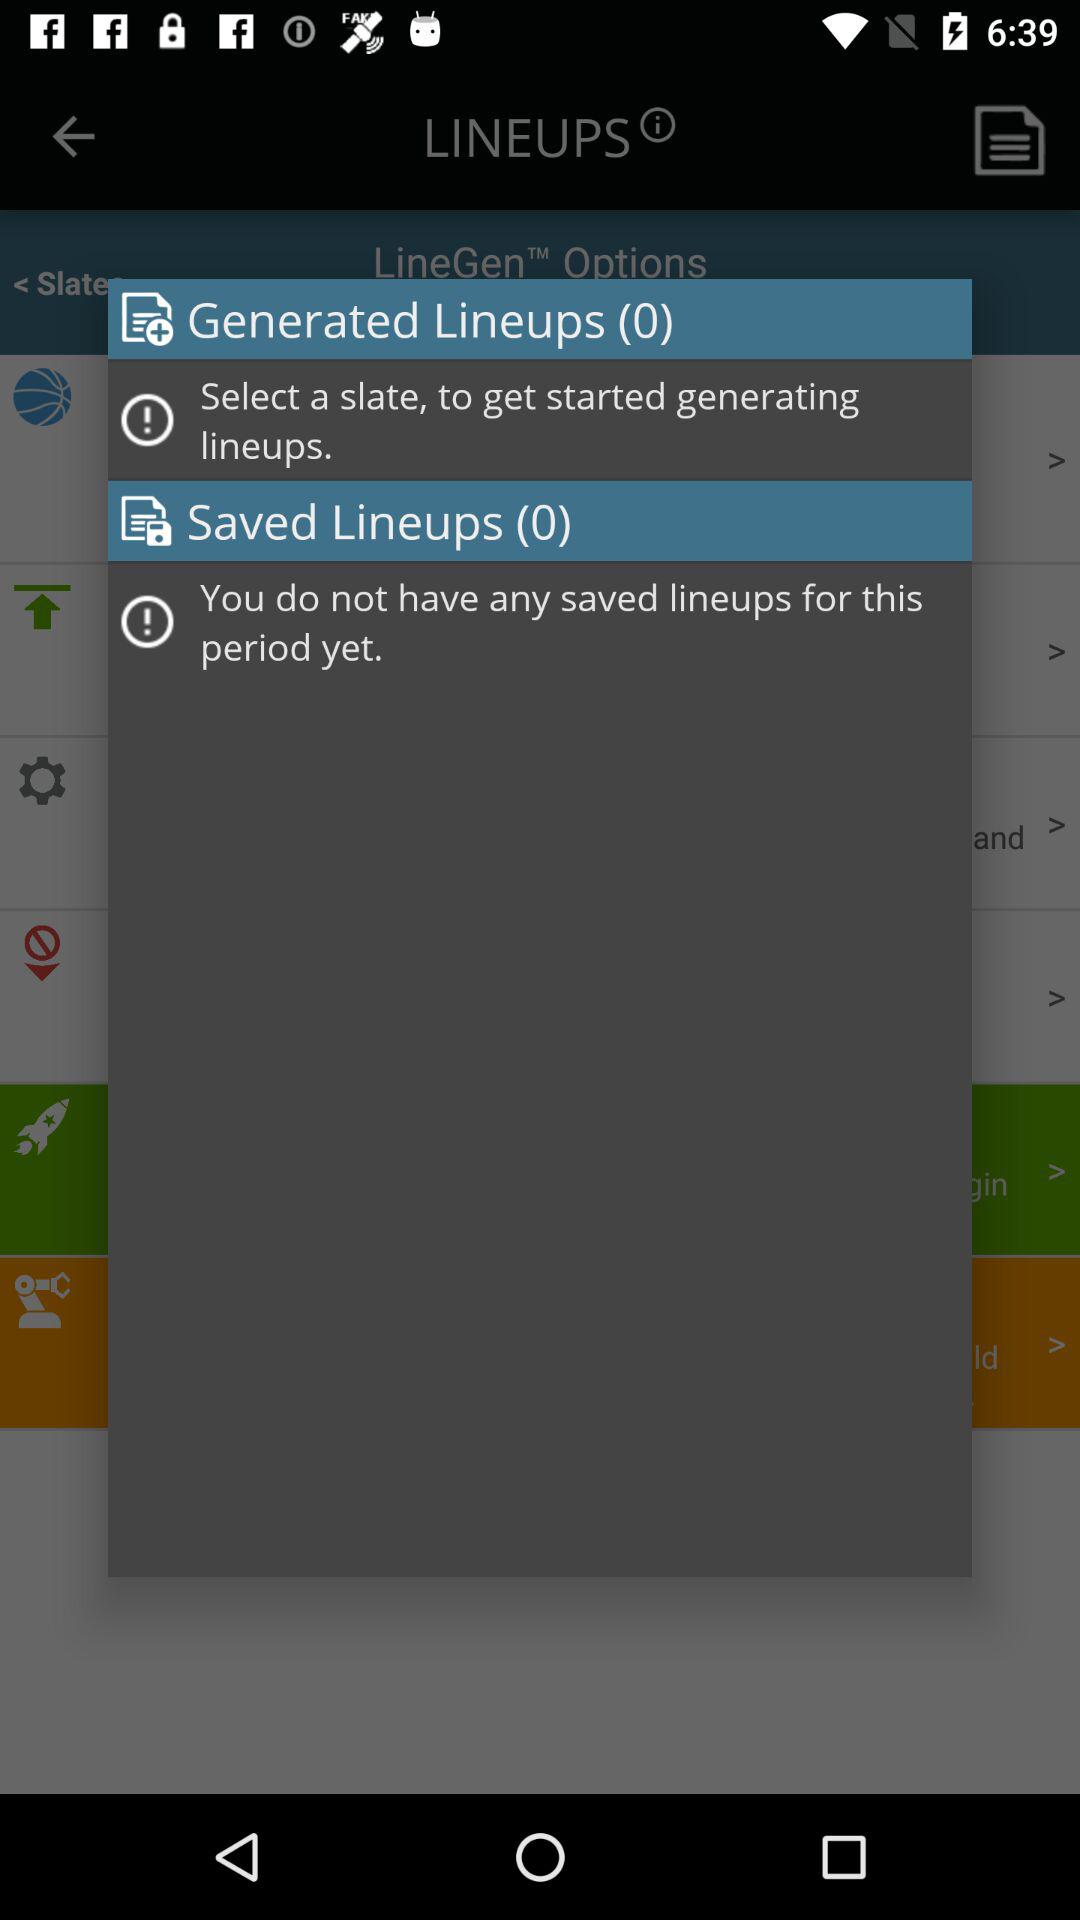  Describe the element at coordinates (579, 622) in the screenshot. I see `turn on the item below the saved lineups (0)` at that location.